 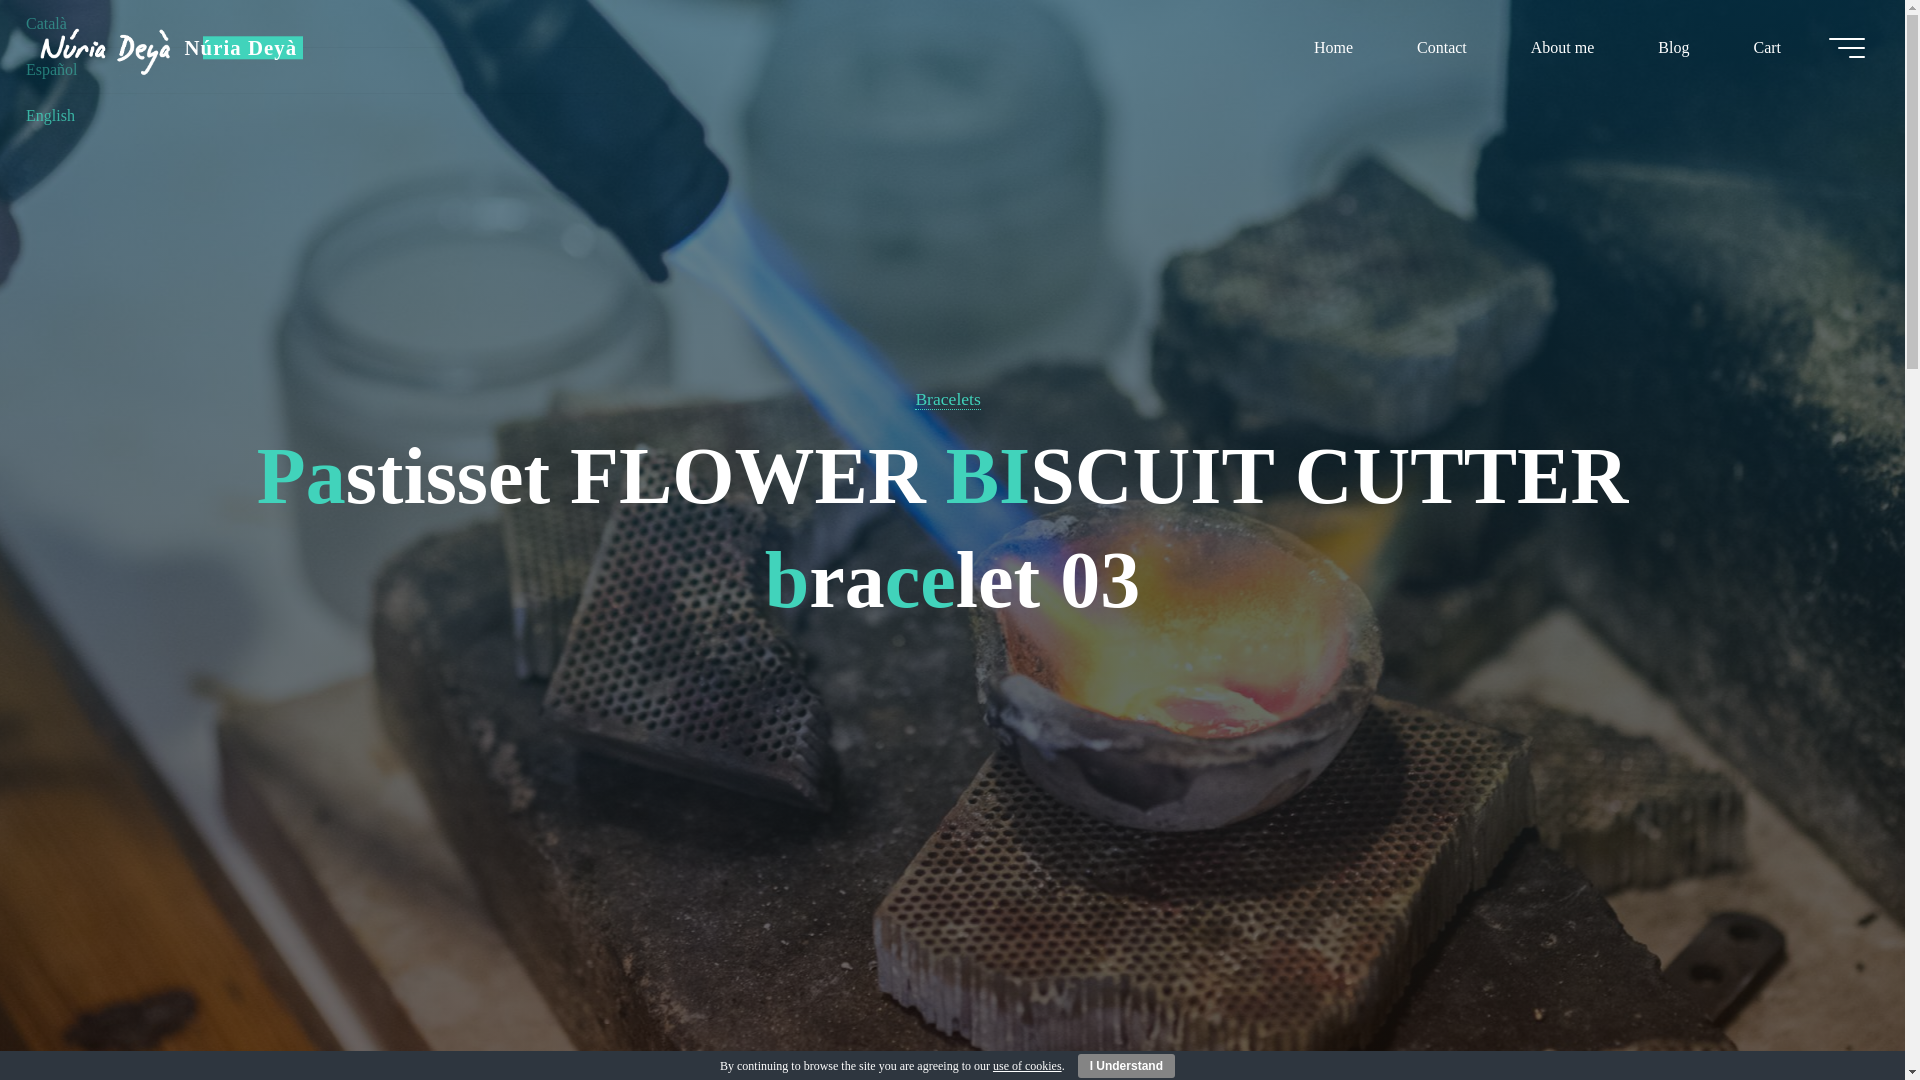 I want to click on Cart, so click(x=1766, y=47).